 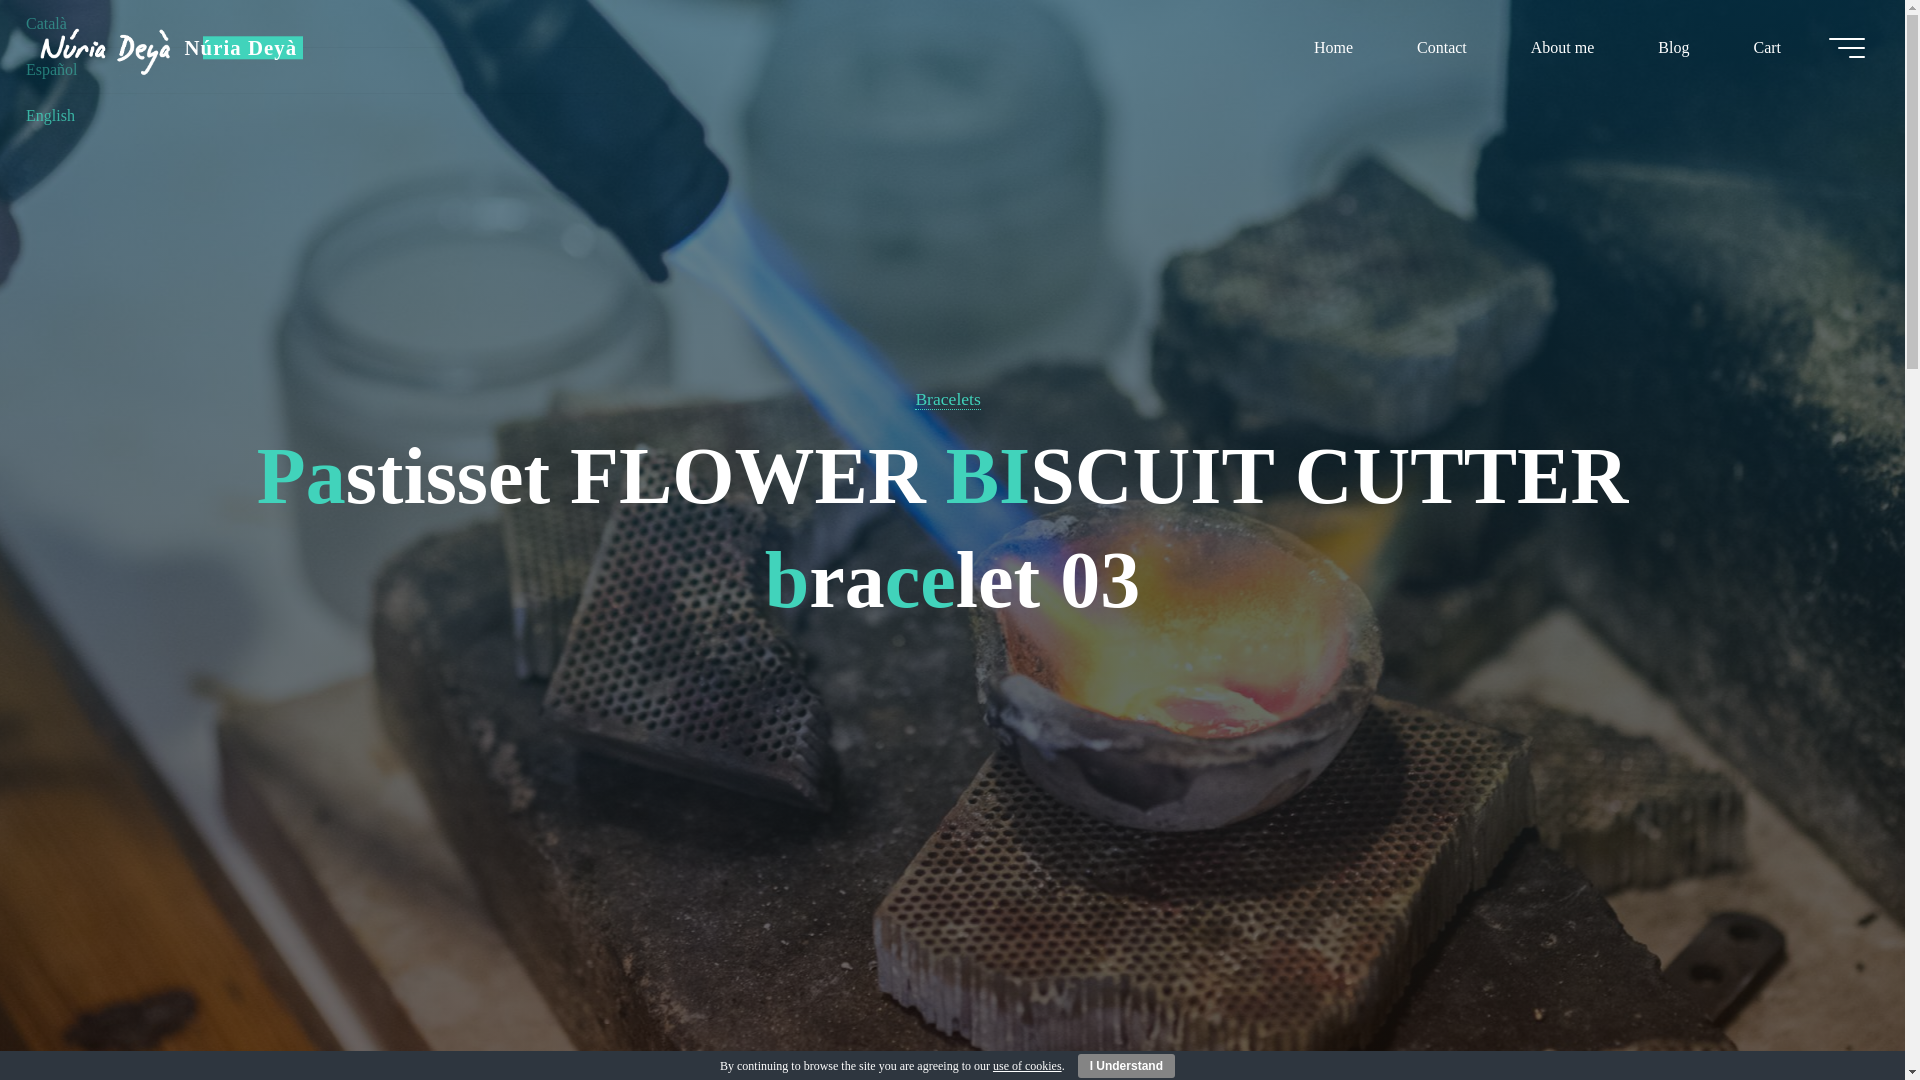 I want to click on Cart, so click(x=1766, y=47).